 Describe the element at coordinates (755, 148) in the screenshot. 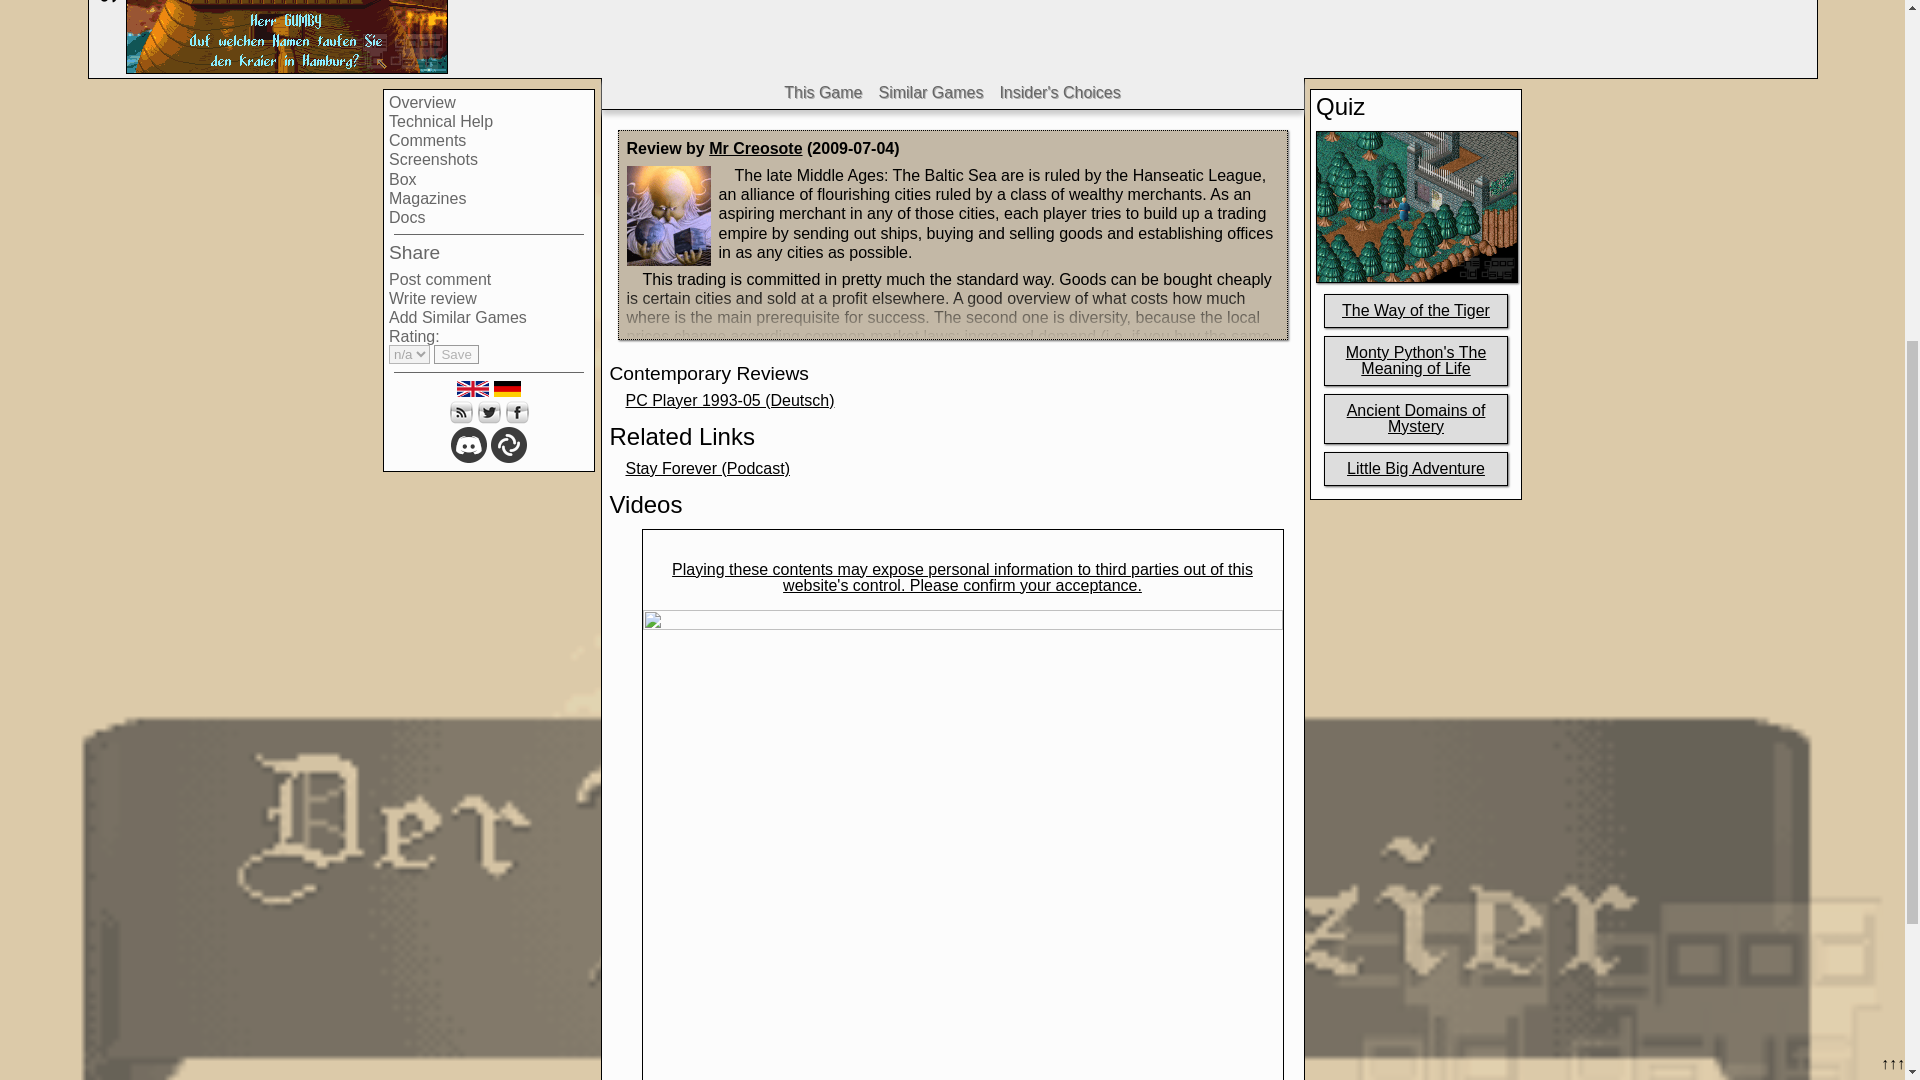

I see `Mr Creosote` at that location.